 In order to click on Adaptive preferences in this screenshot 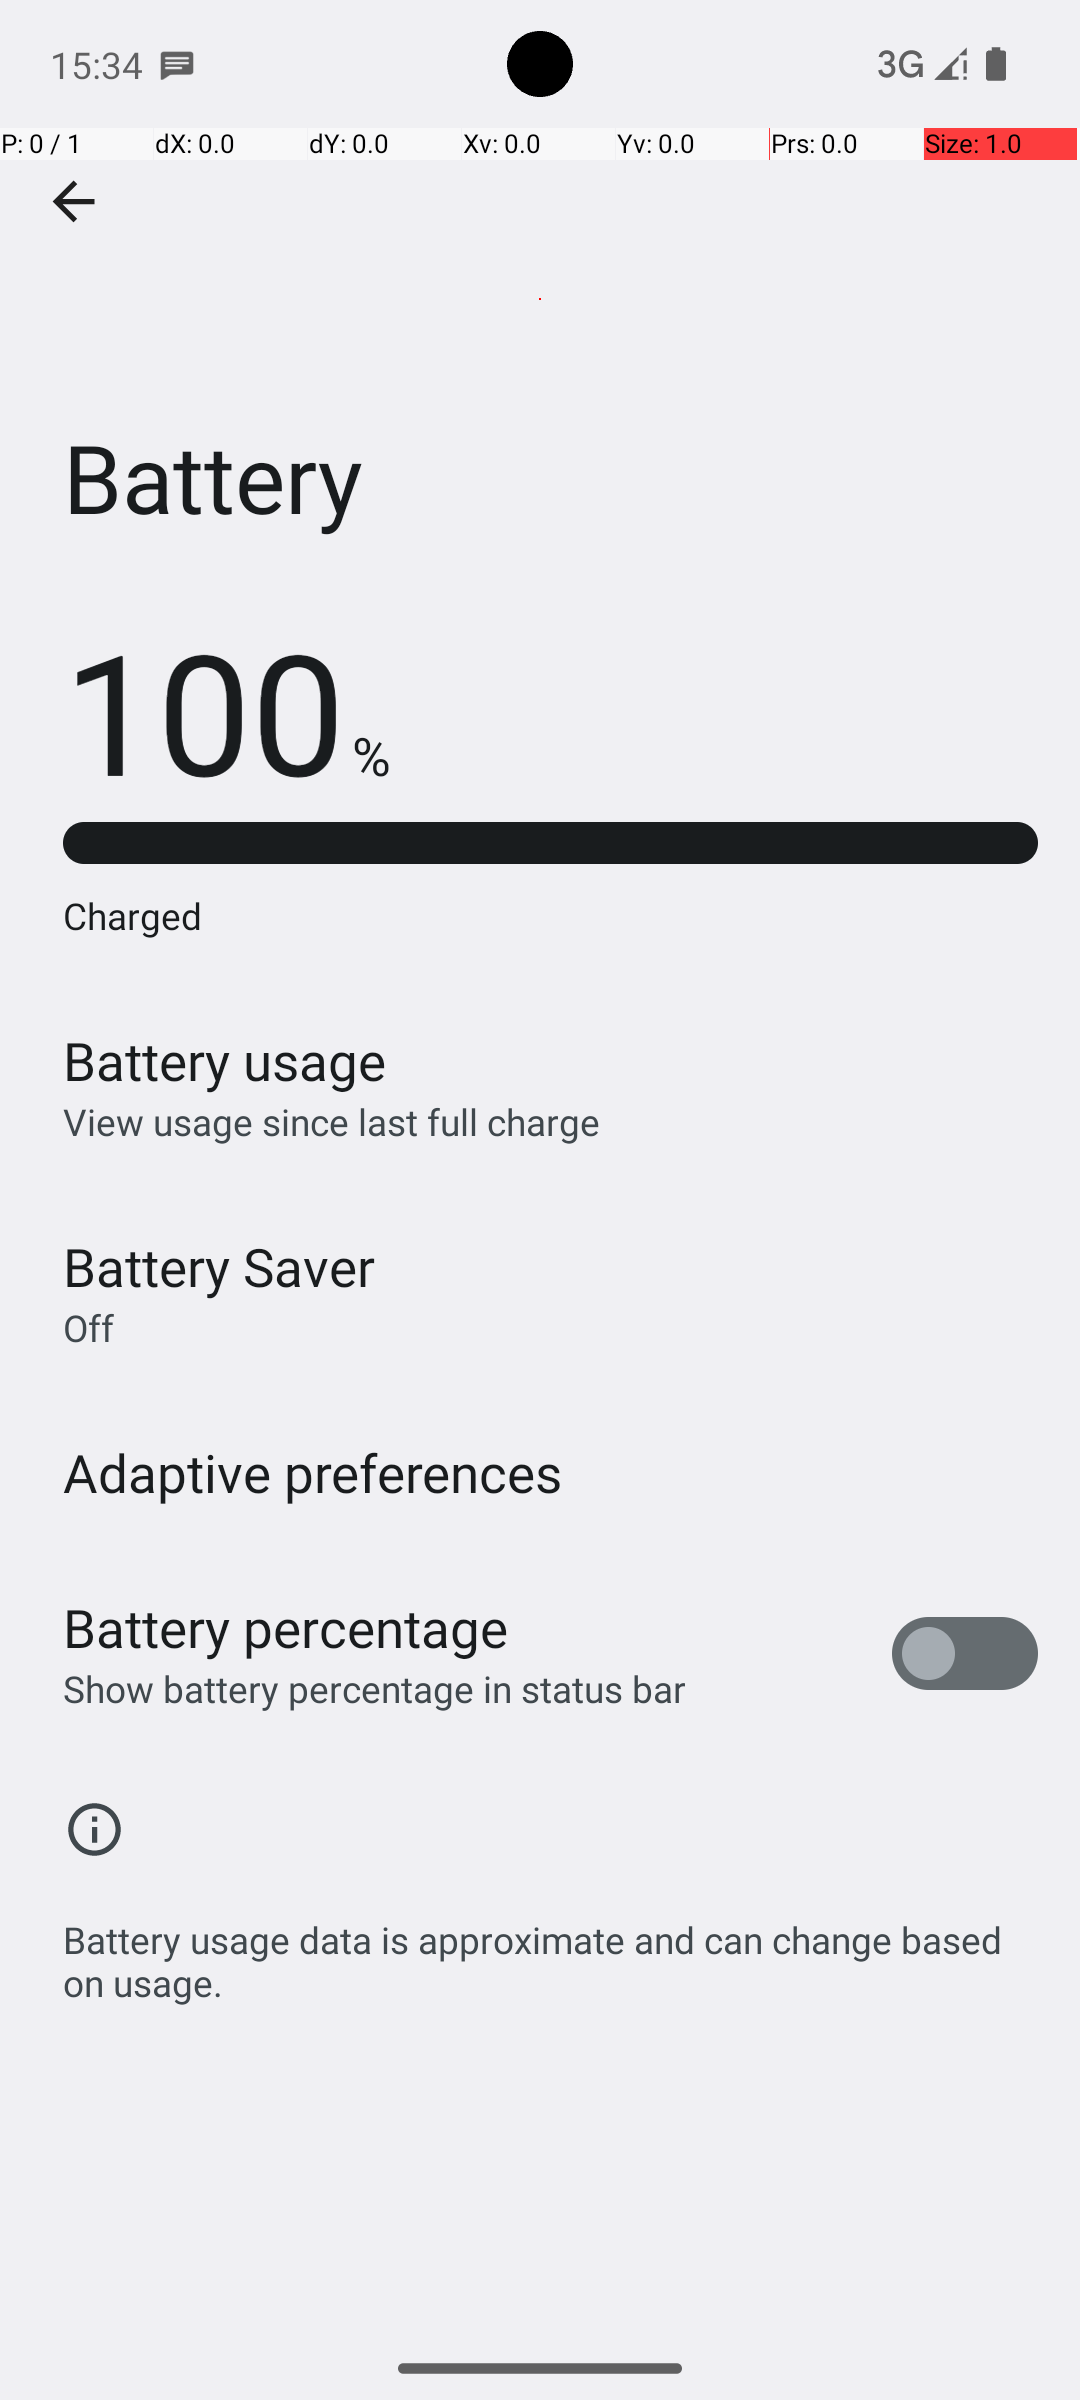, I will do `click(313, 1472)`.